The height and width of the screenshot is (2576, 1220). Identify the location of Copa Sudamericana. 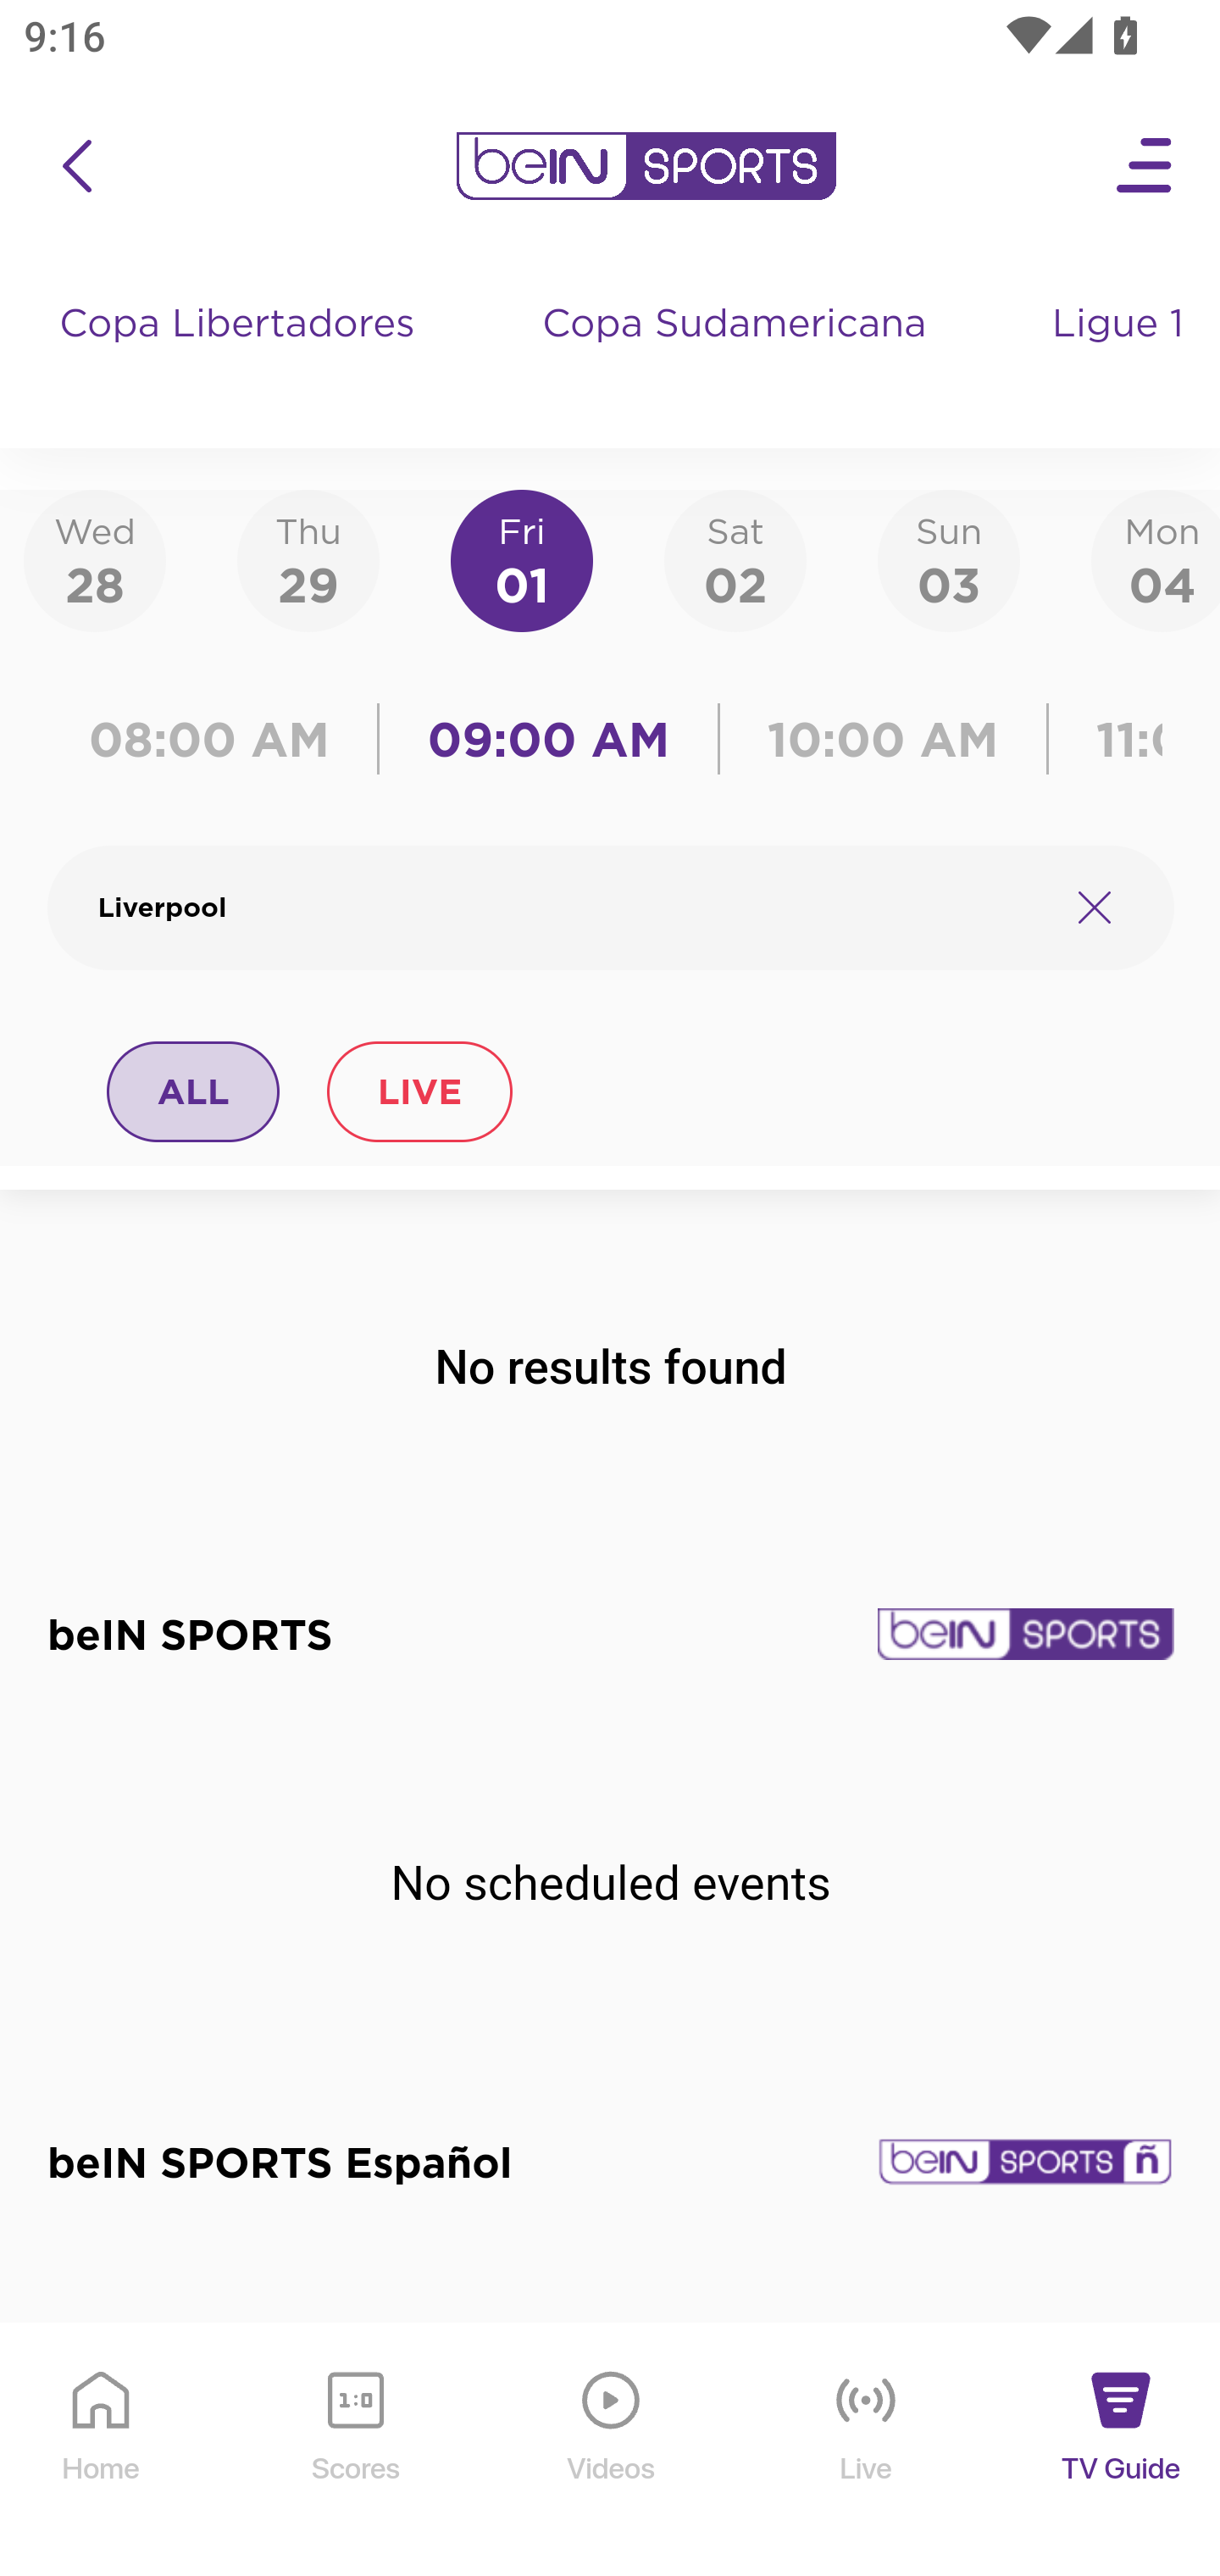
(737, 356).